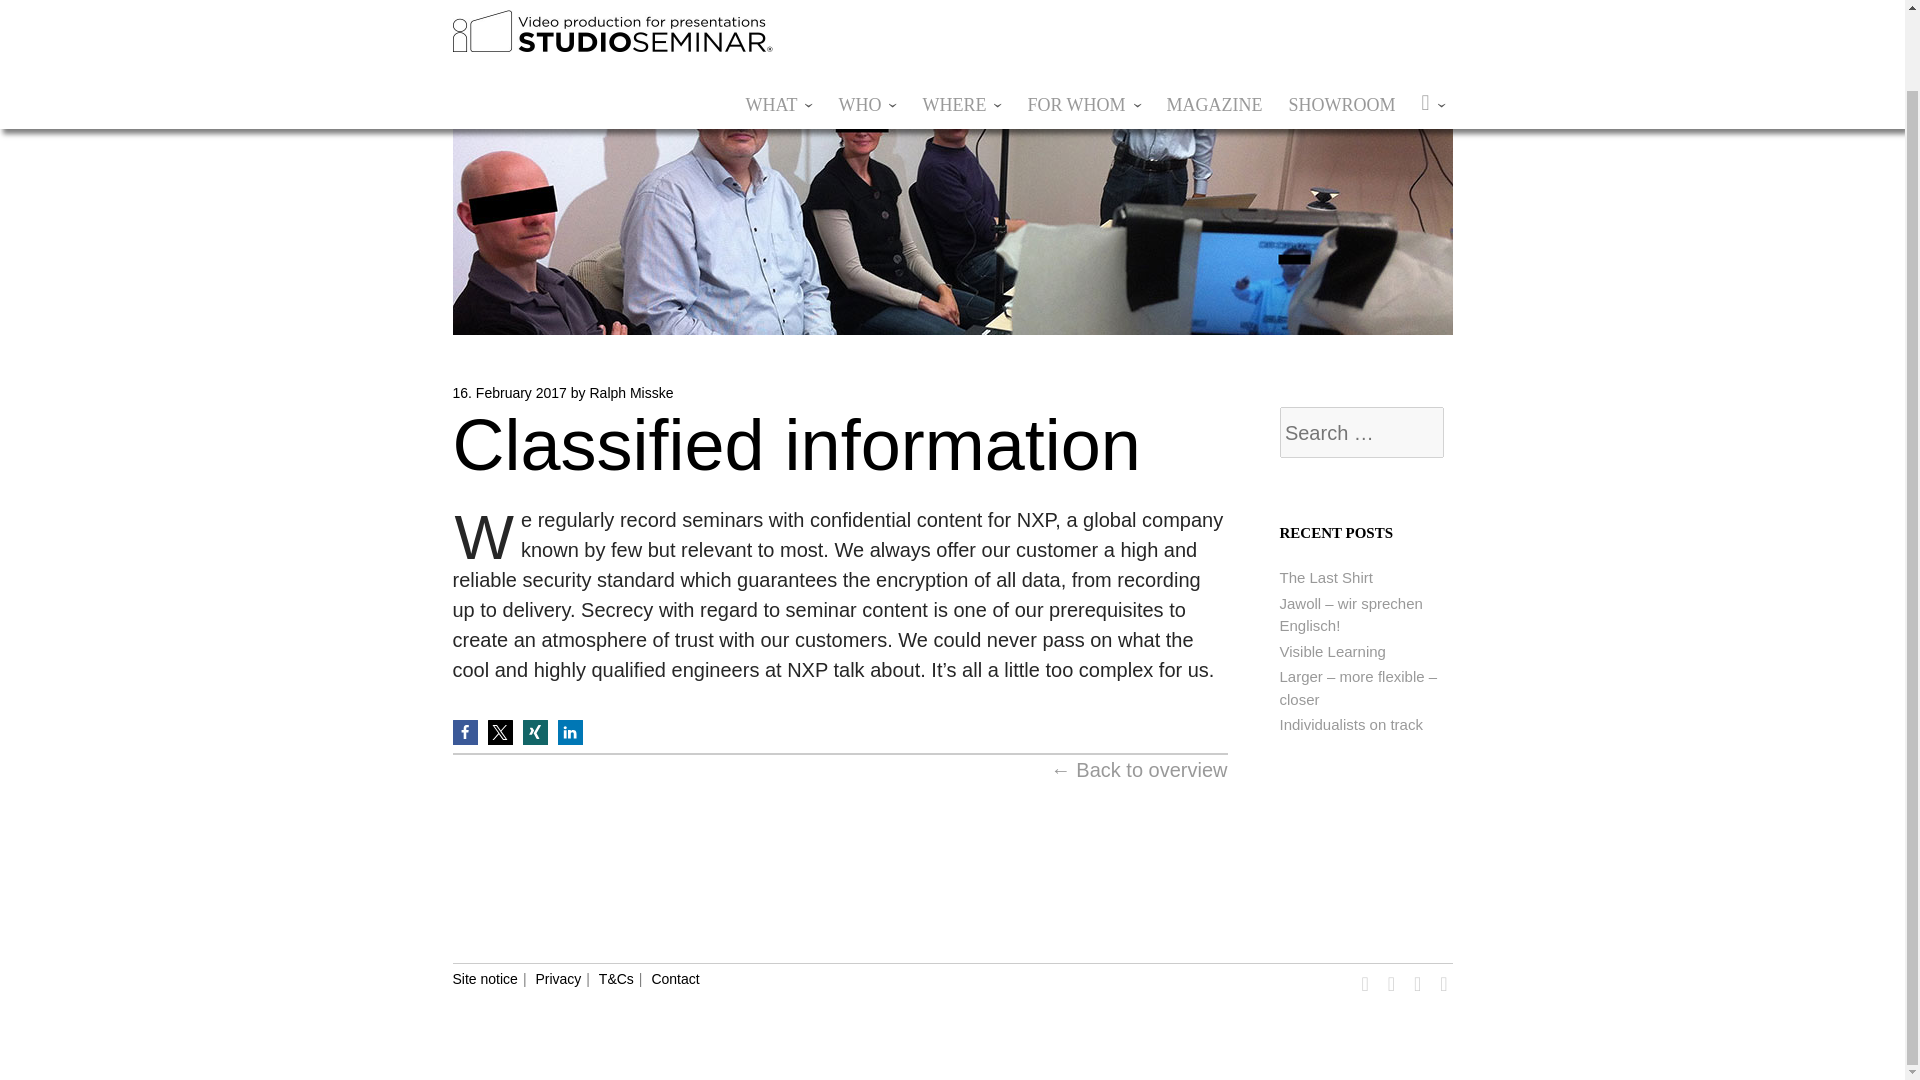 This screenshot has width=1920, height=1080. Describe the element at coordinates (570, 732) in the screenshot. I see `Share on LinkedIn` at that location.